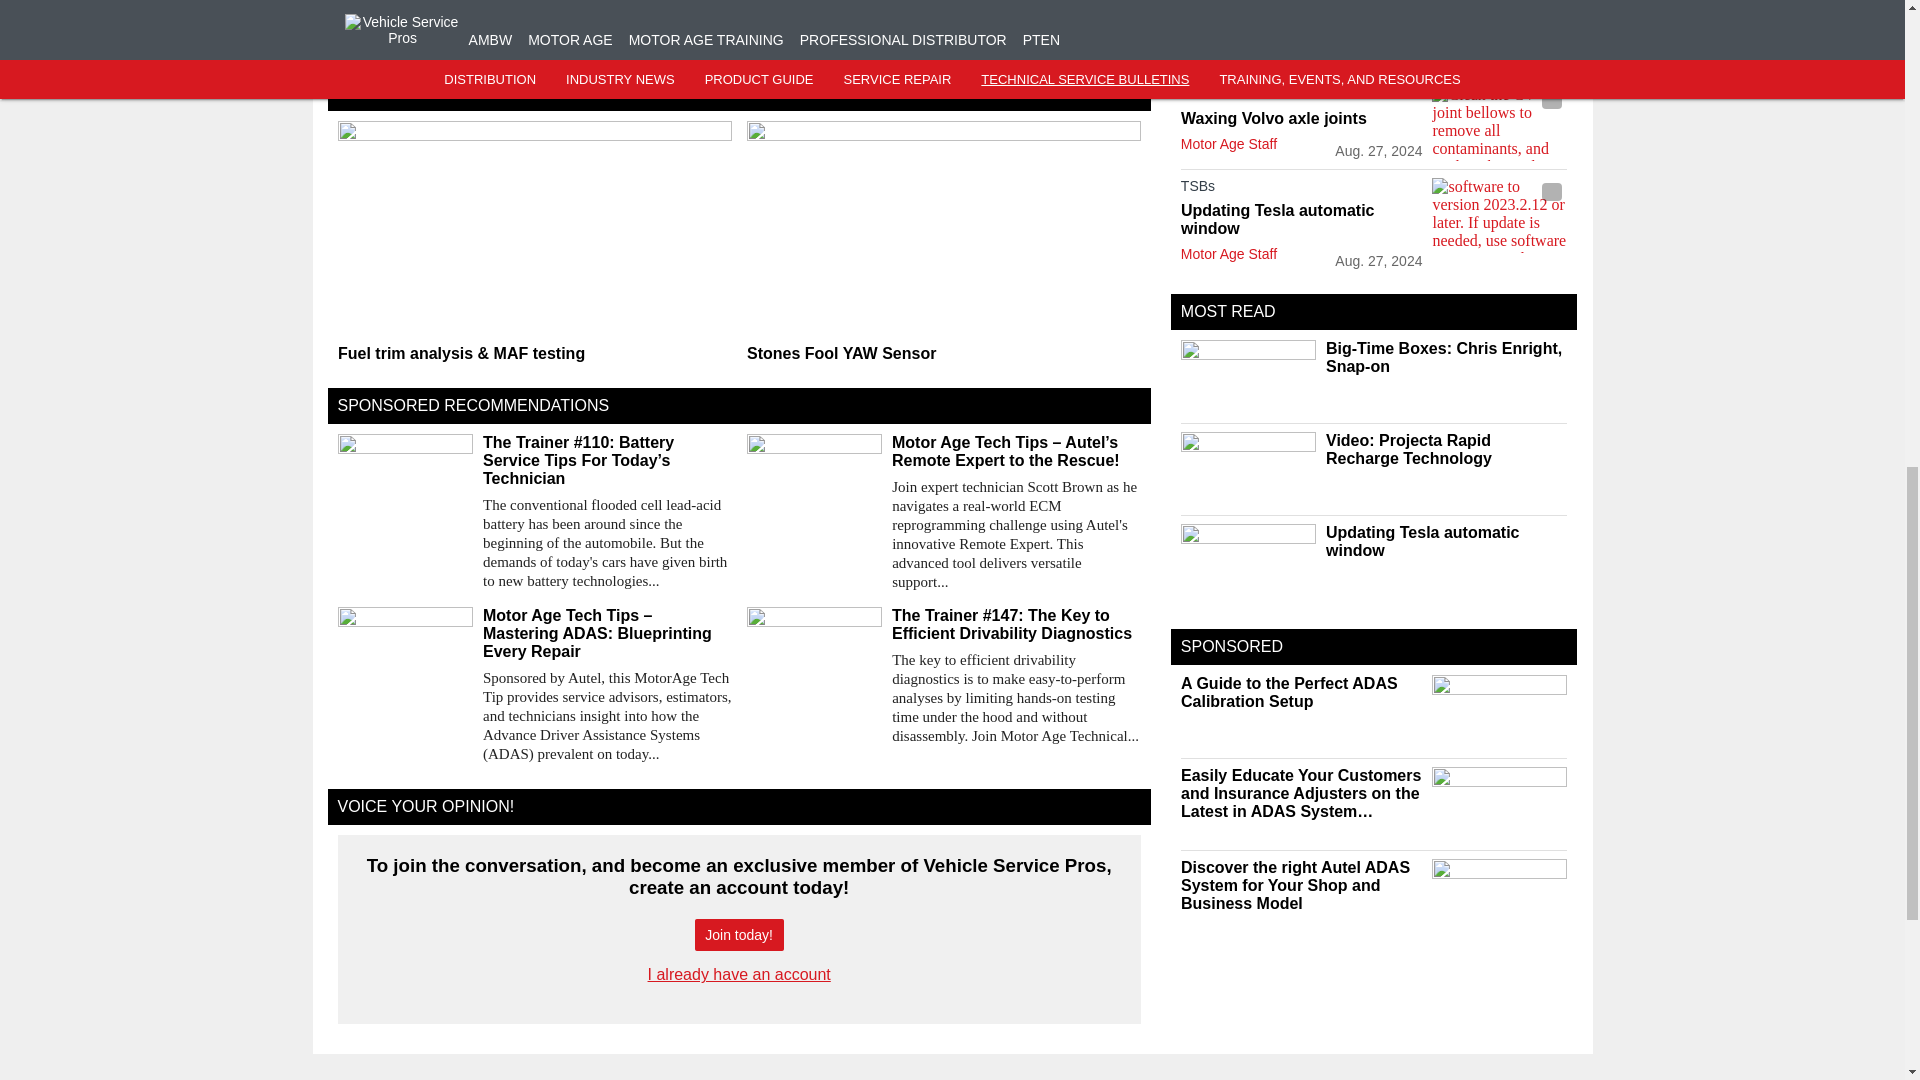 Image resolution: width=1920 pixels, height=1080 pixels. What do you see at coordinates (1301, 98) in the screenshot?
I see `TSBs` at bounding box center [1301, 98].